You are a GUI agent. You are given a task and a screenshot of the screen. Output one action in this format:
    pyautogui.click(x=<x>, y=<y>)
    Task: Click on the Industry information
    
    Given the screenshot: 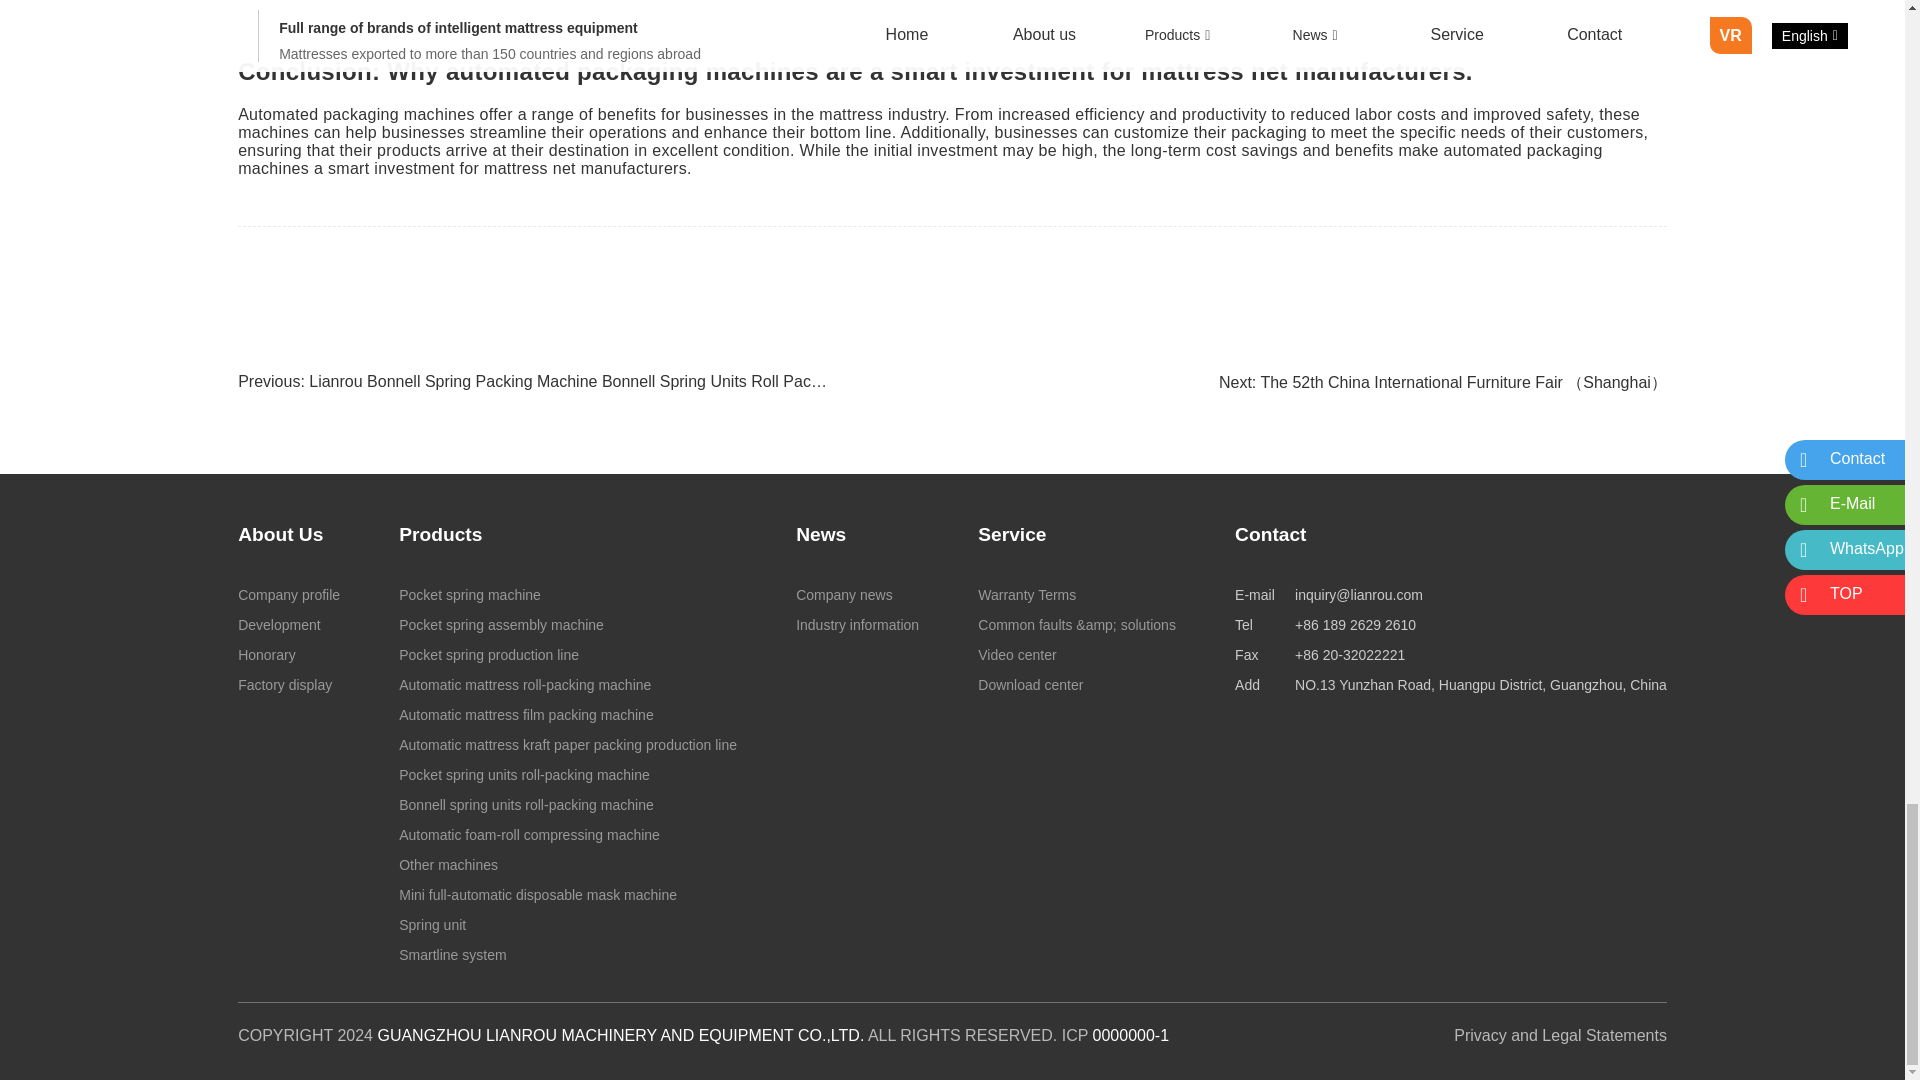 What is the action you would take?
    pyautogui.click(x=858, y=625)
    